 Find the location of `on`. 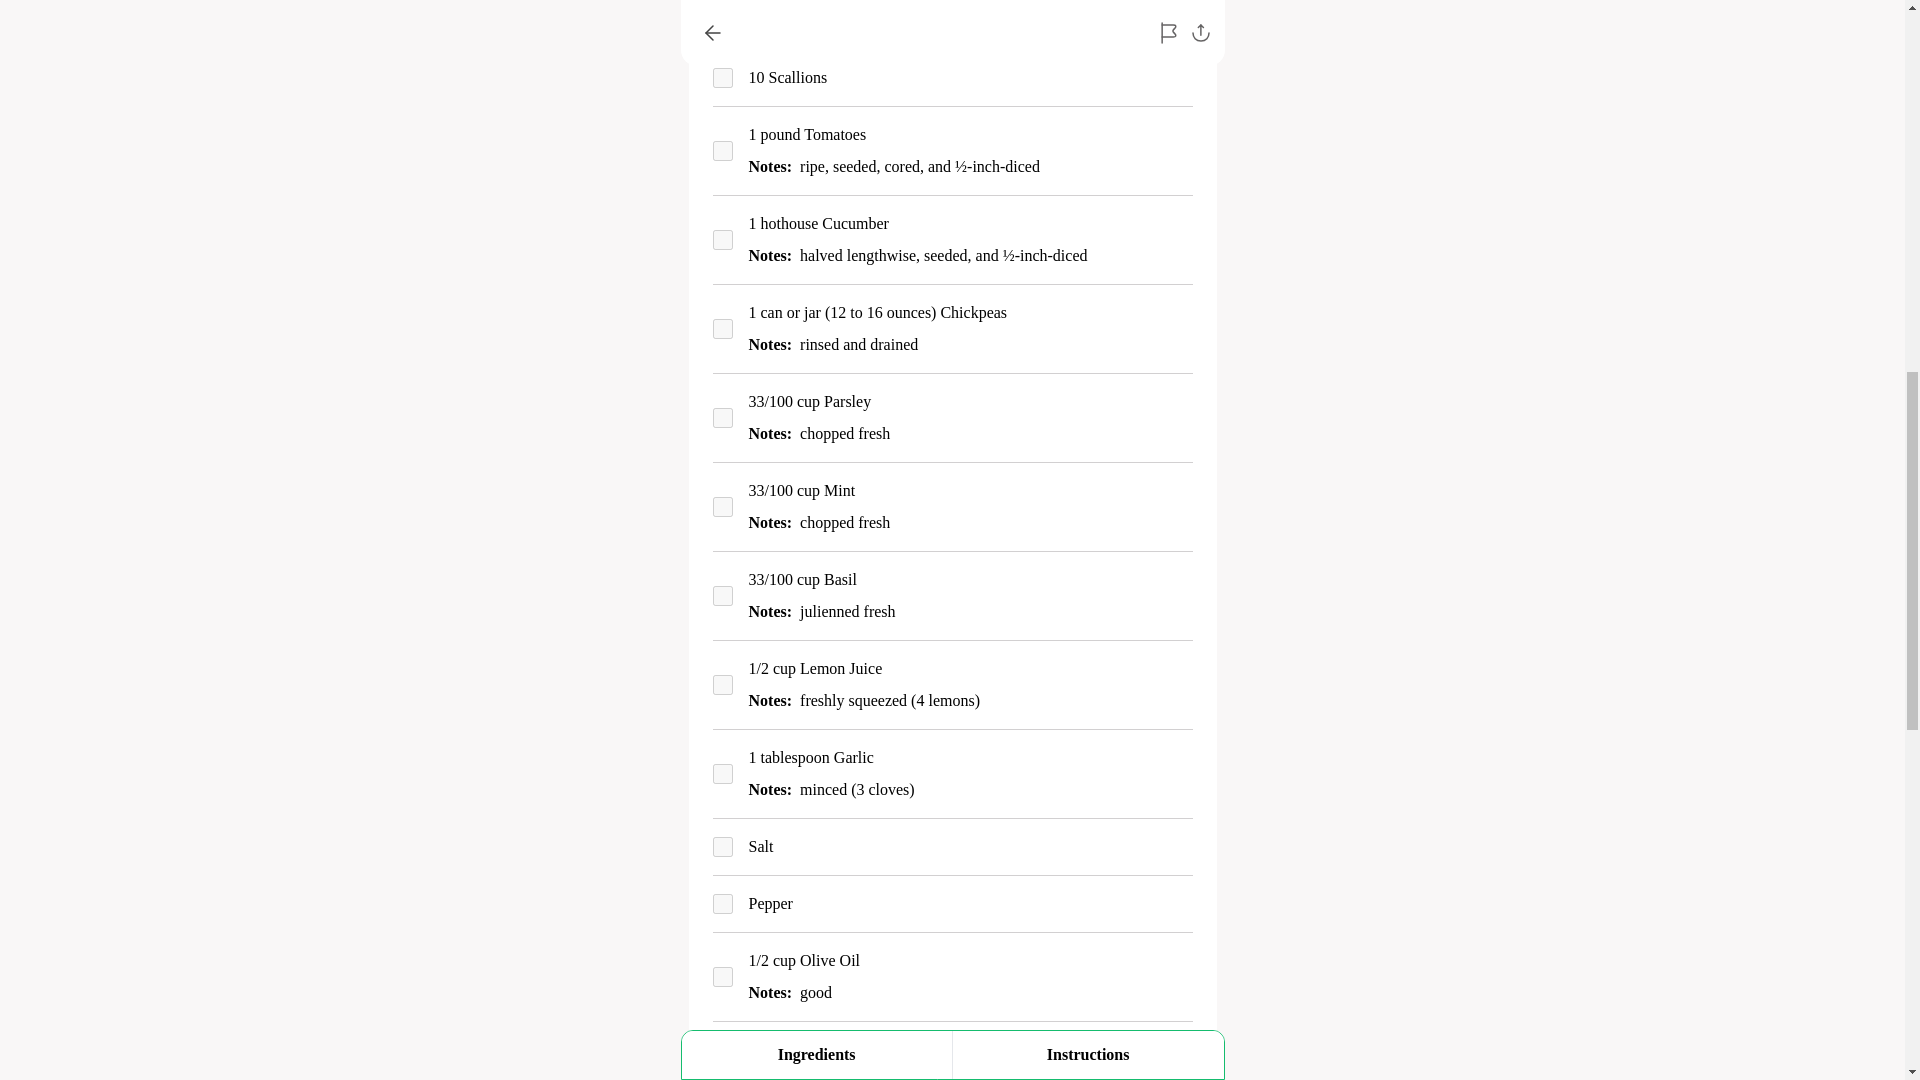

on is located at coordinates (722, 596).